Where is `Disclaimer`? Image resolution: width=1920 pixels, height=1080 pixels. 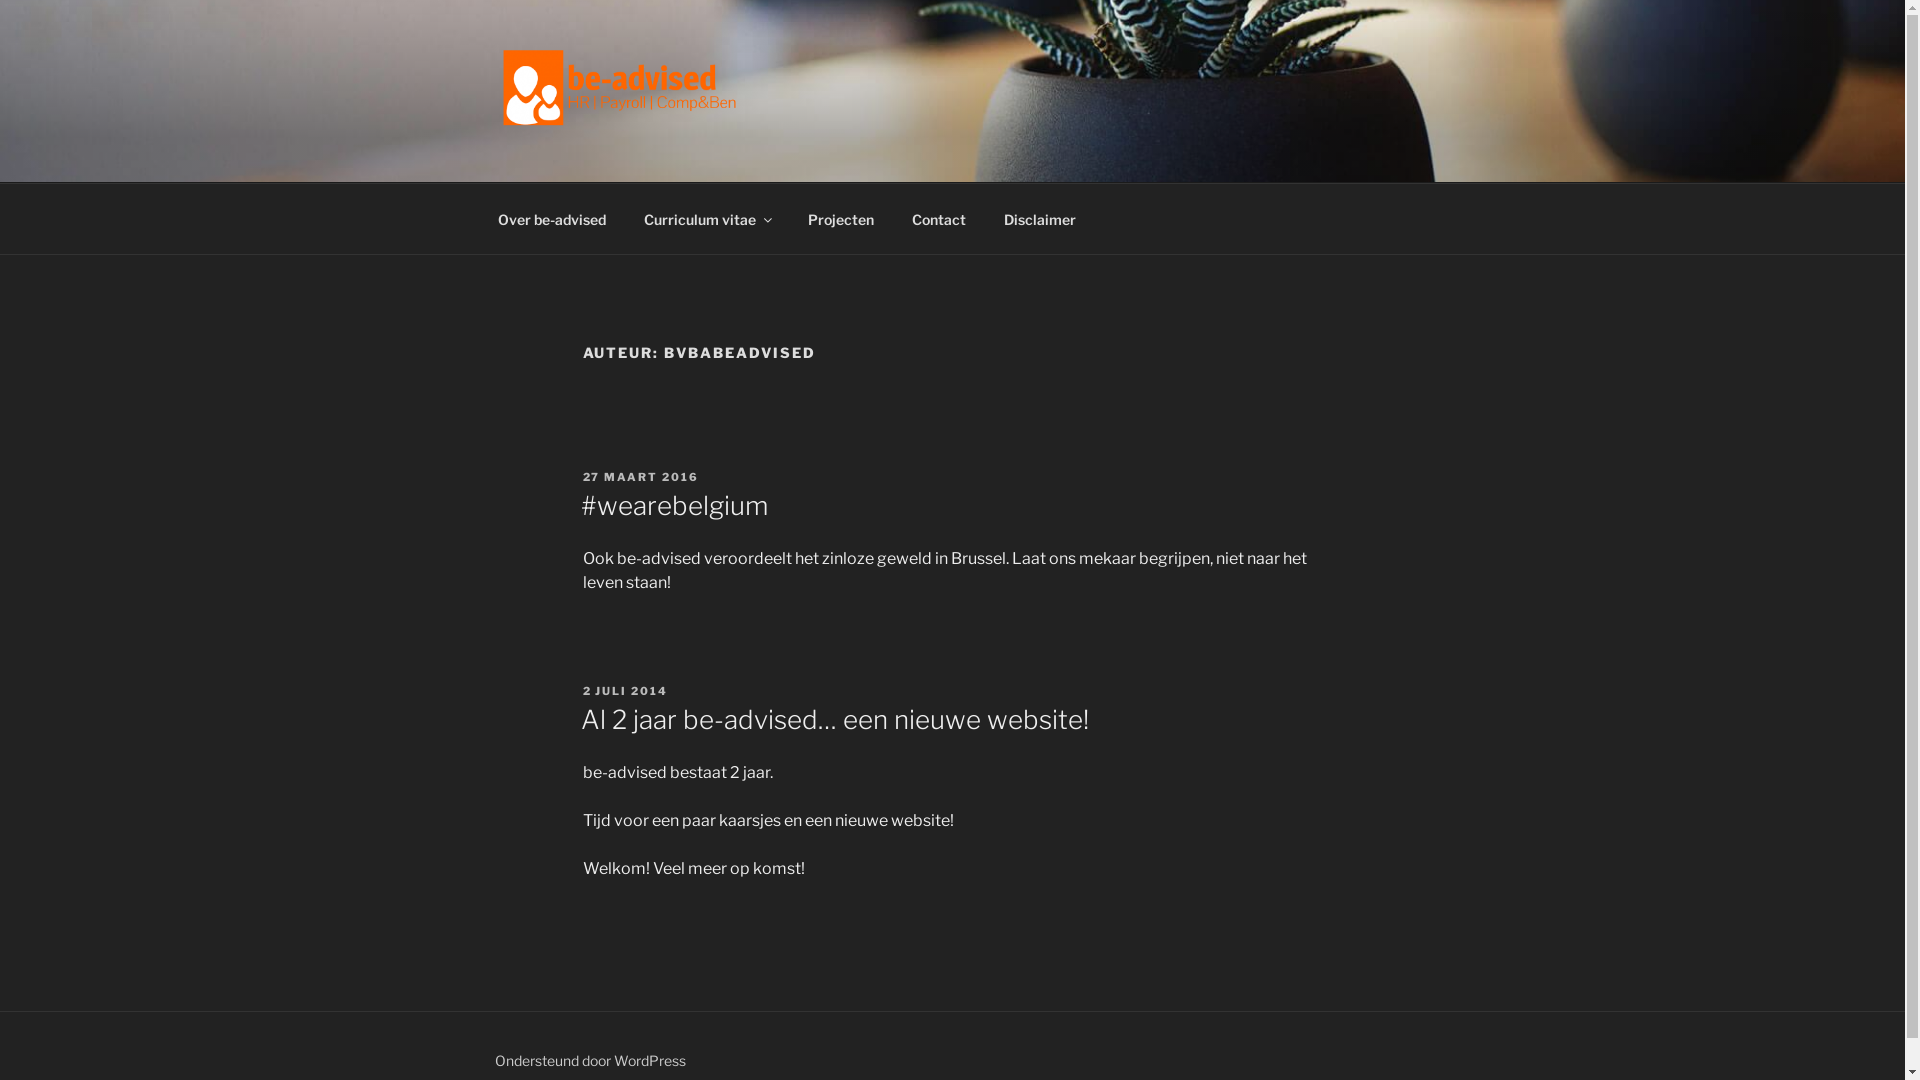 Disclaimer is located at coordinates (1040, 218).